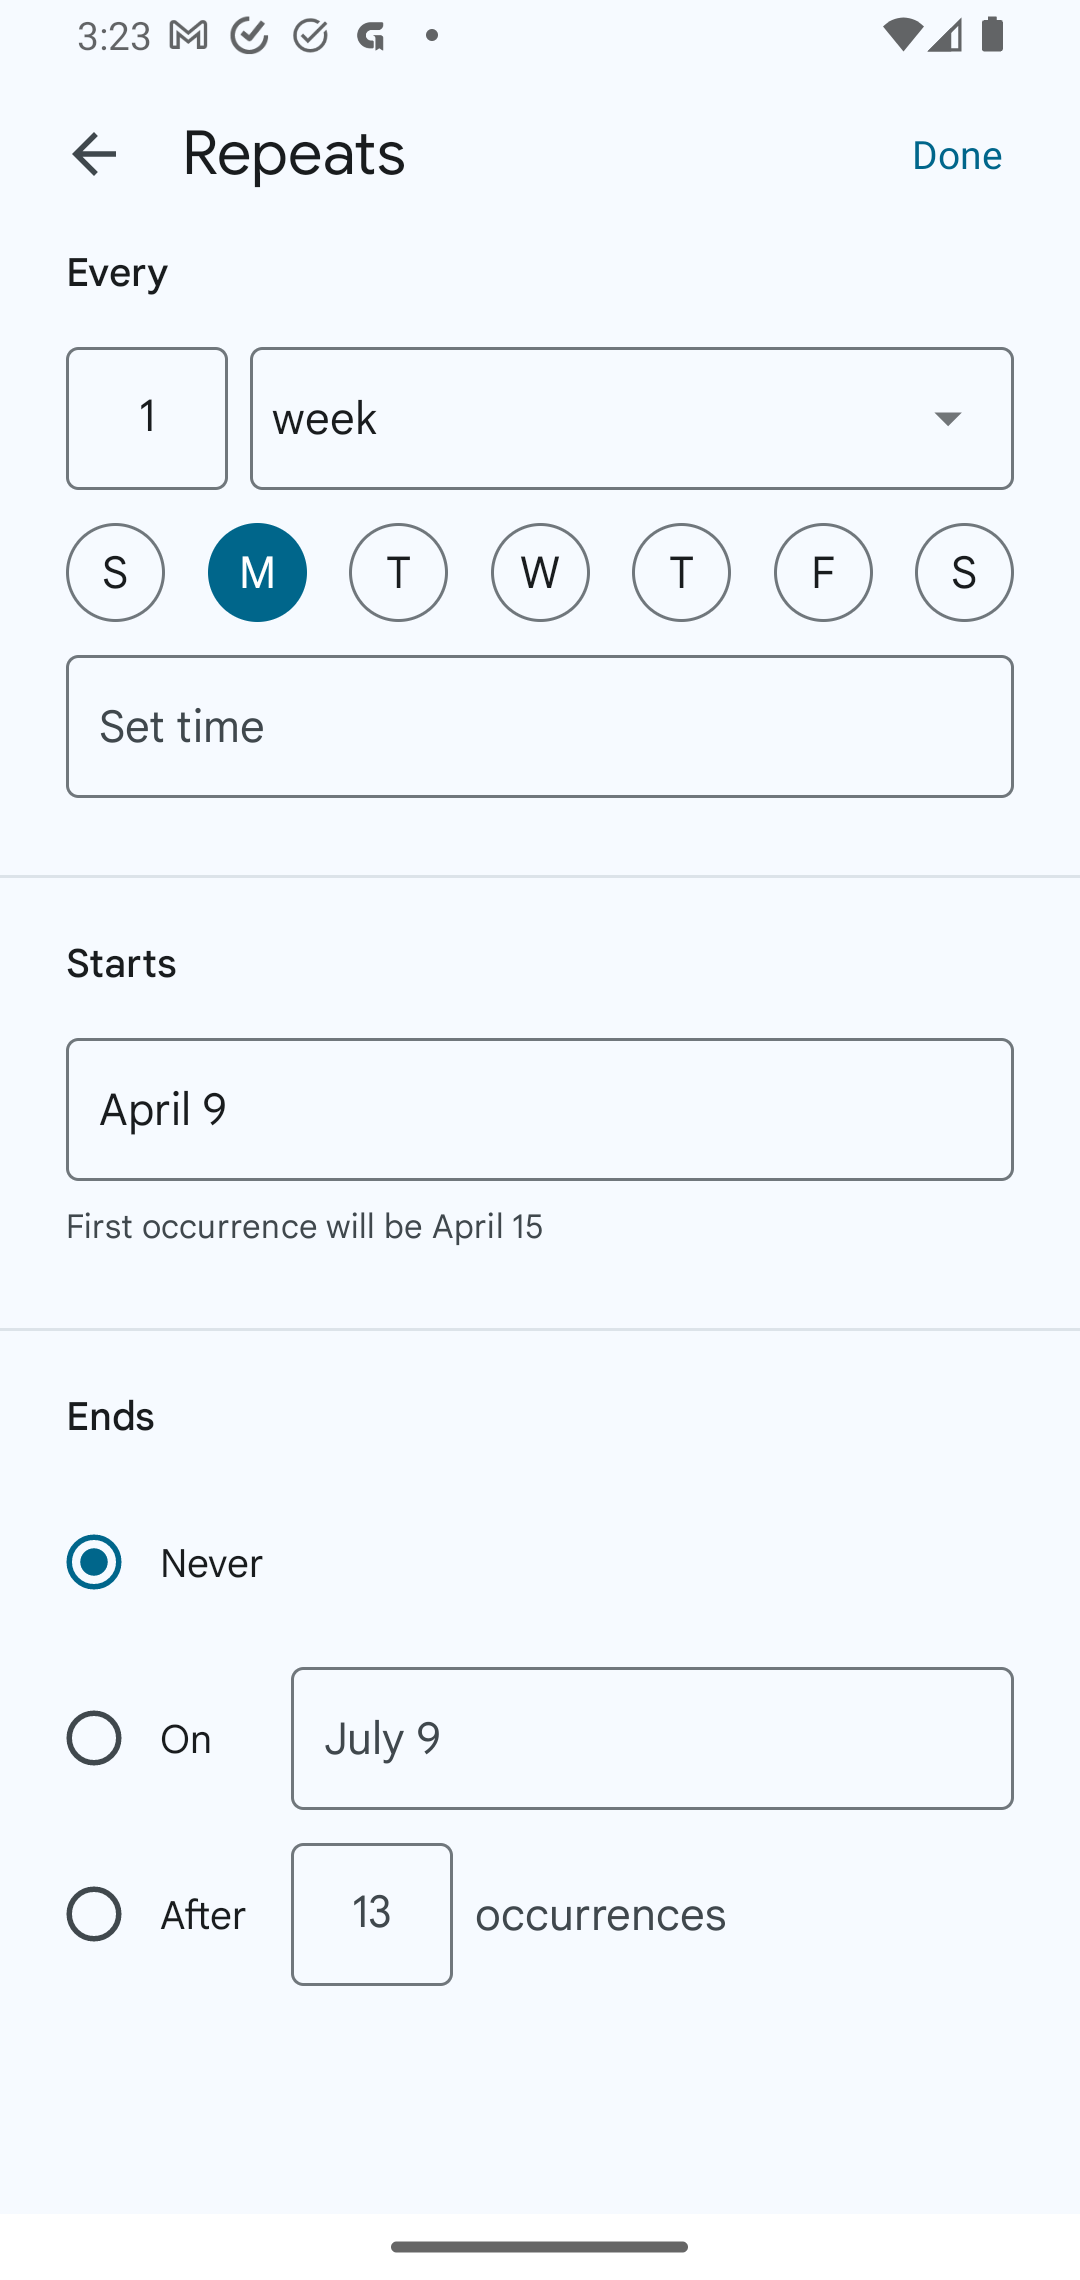  What do you see at coordinates (257, 572) in the screenshot?
I see `M Monday, selected` at bounding box center [257, 572].